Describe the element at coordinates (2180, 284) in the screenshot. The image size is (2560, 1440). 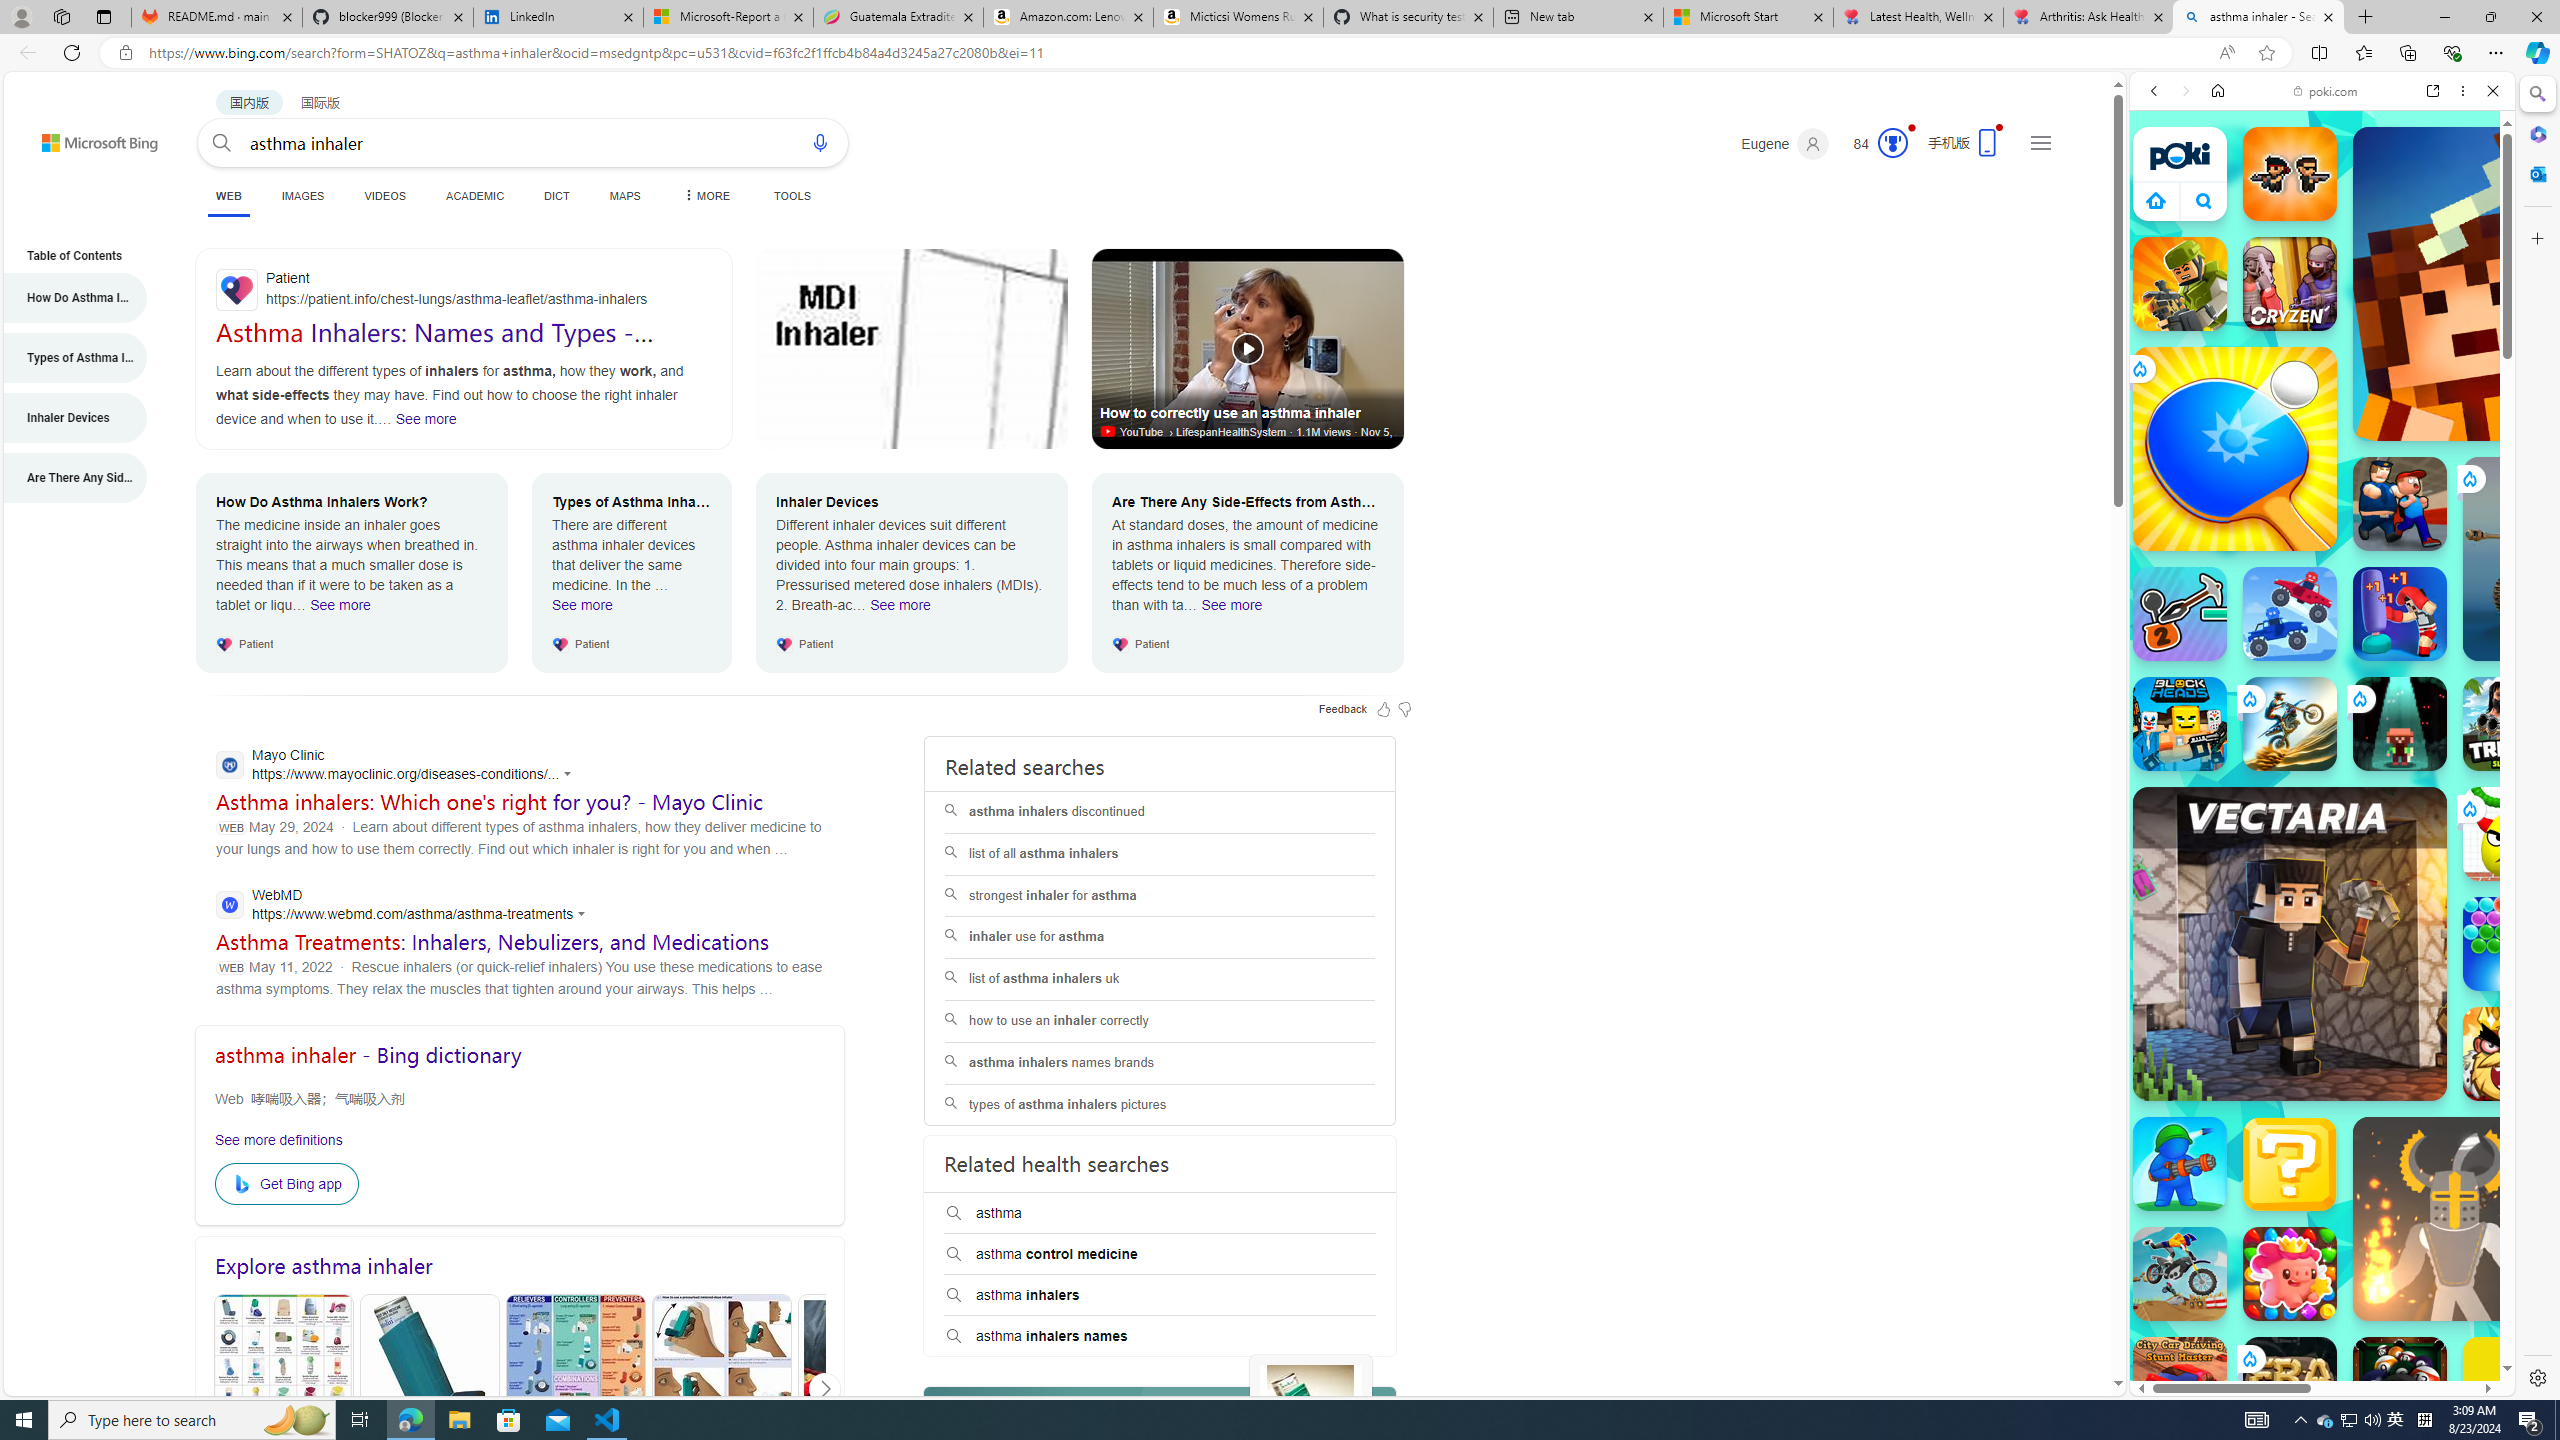
I see `Kour.io Kour.io` at that location.